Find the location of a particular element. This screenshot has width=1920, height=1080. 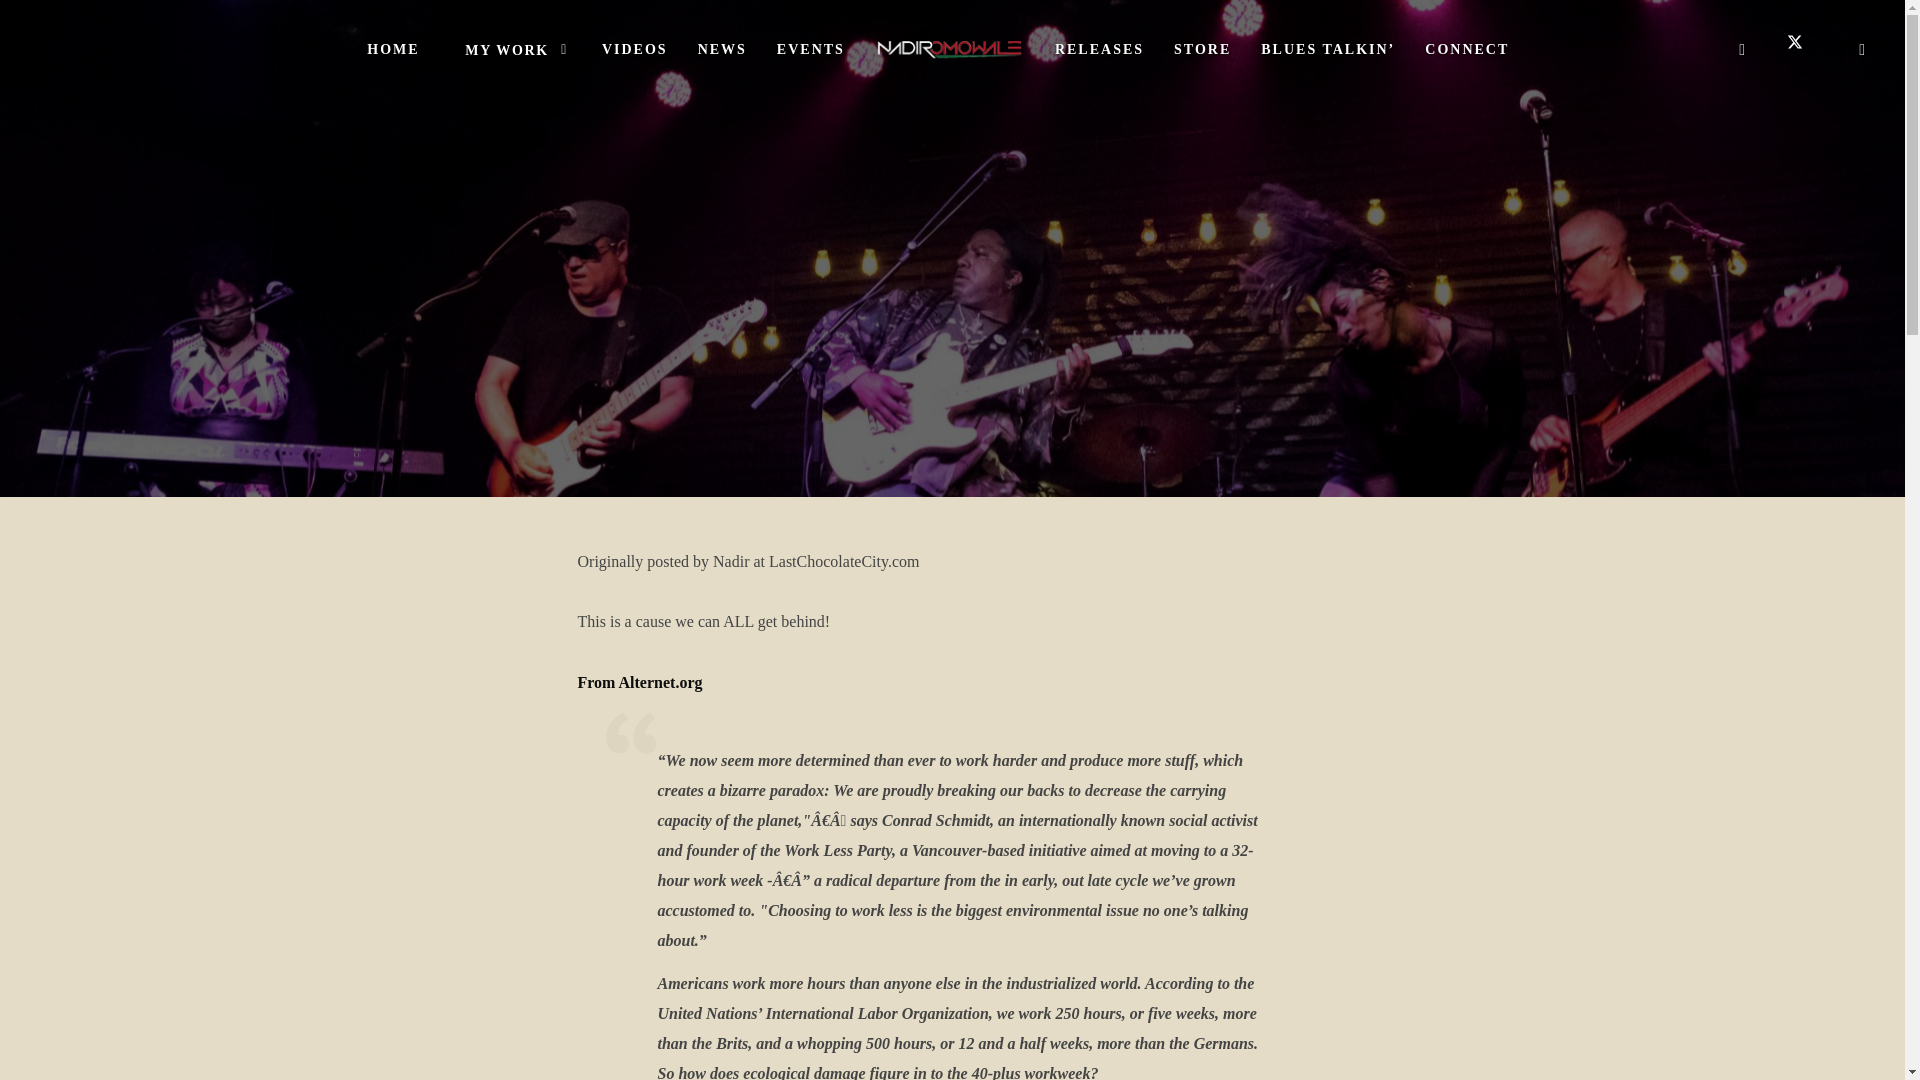

EVENTS is located at coordinates (811, 50).